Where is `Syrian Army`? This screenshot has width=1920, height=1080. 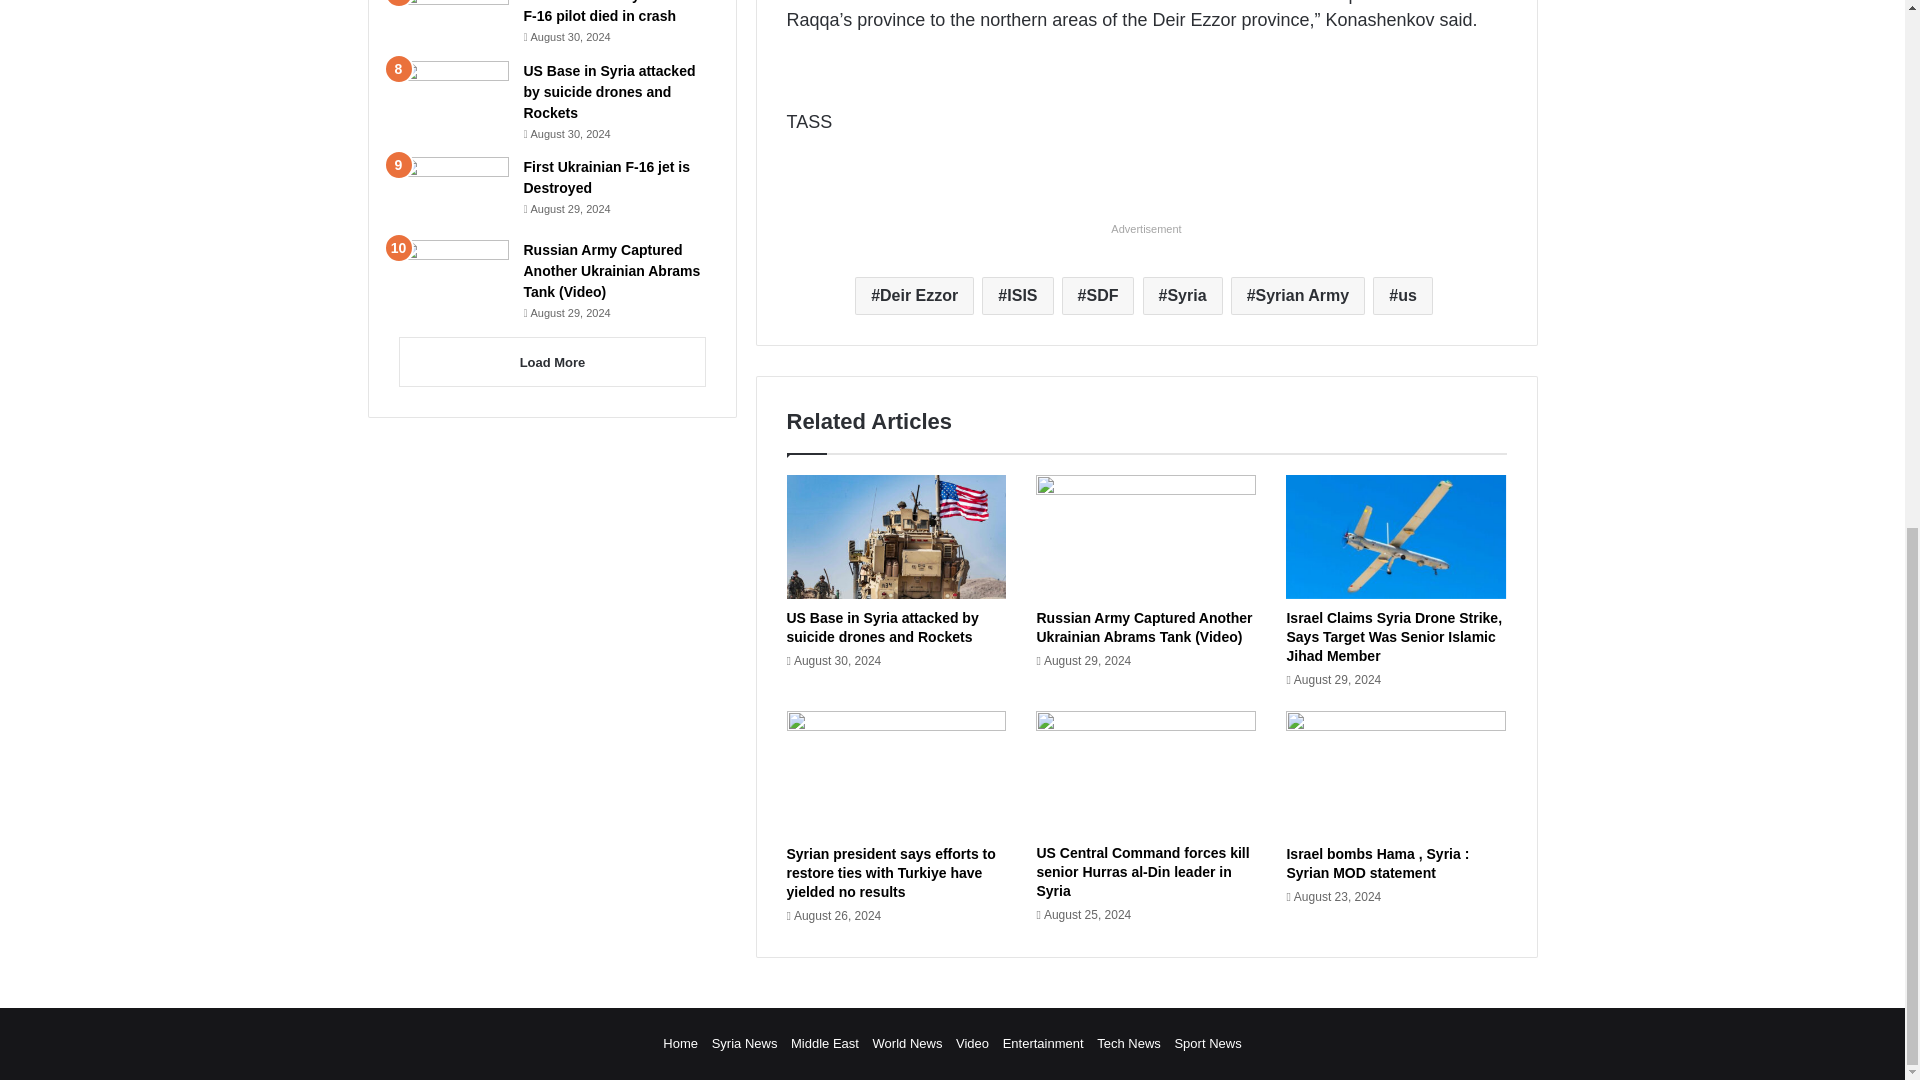 Syrian Army is located at coordinates (1298, 296).